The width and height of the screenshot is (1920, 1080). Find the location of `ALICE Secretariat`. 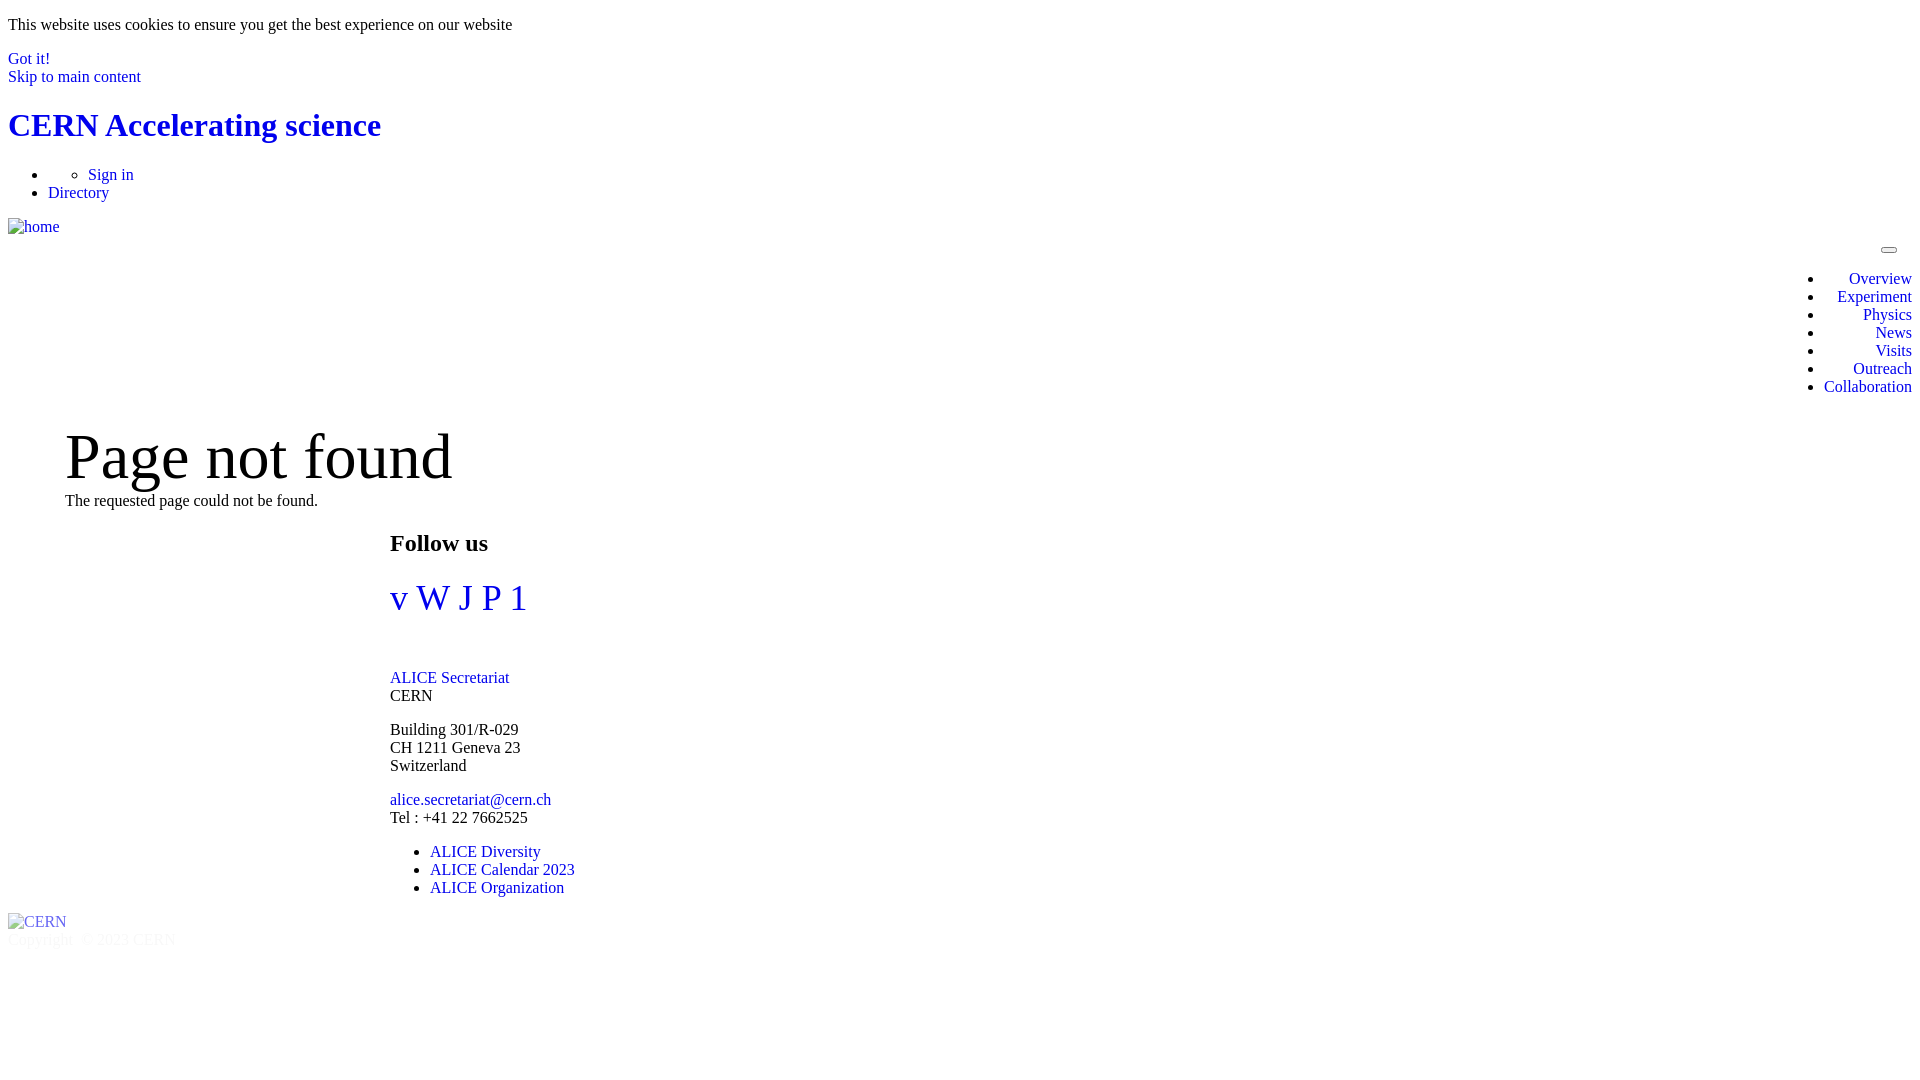

ALICE Secretariat is located at coordinates (450, 678).